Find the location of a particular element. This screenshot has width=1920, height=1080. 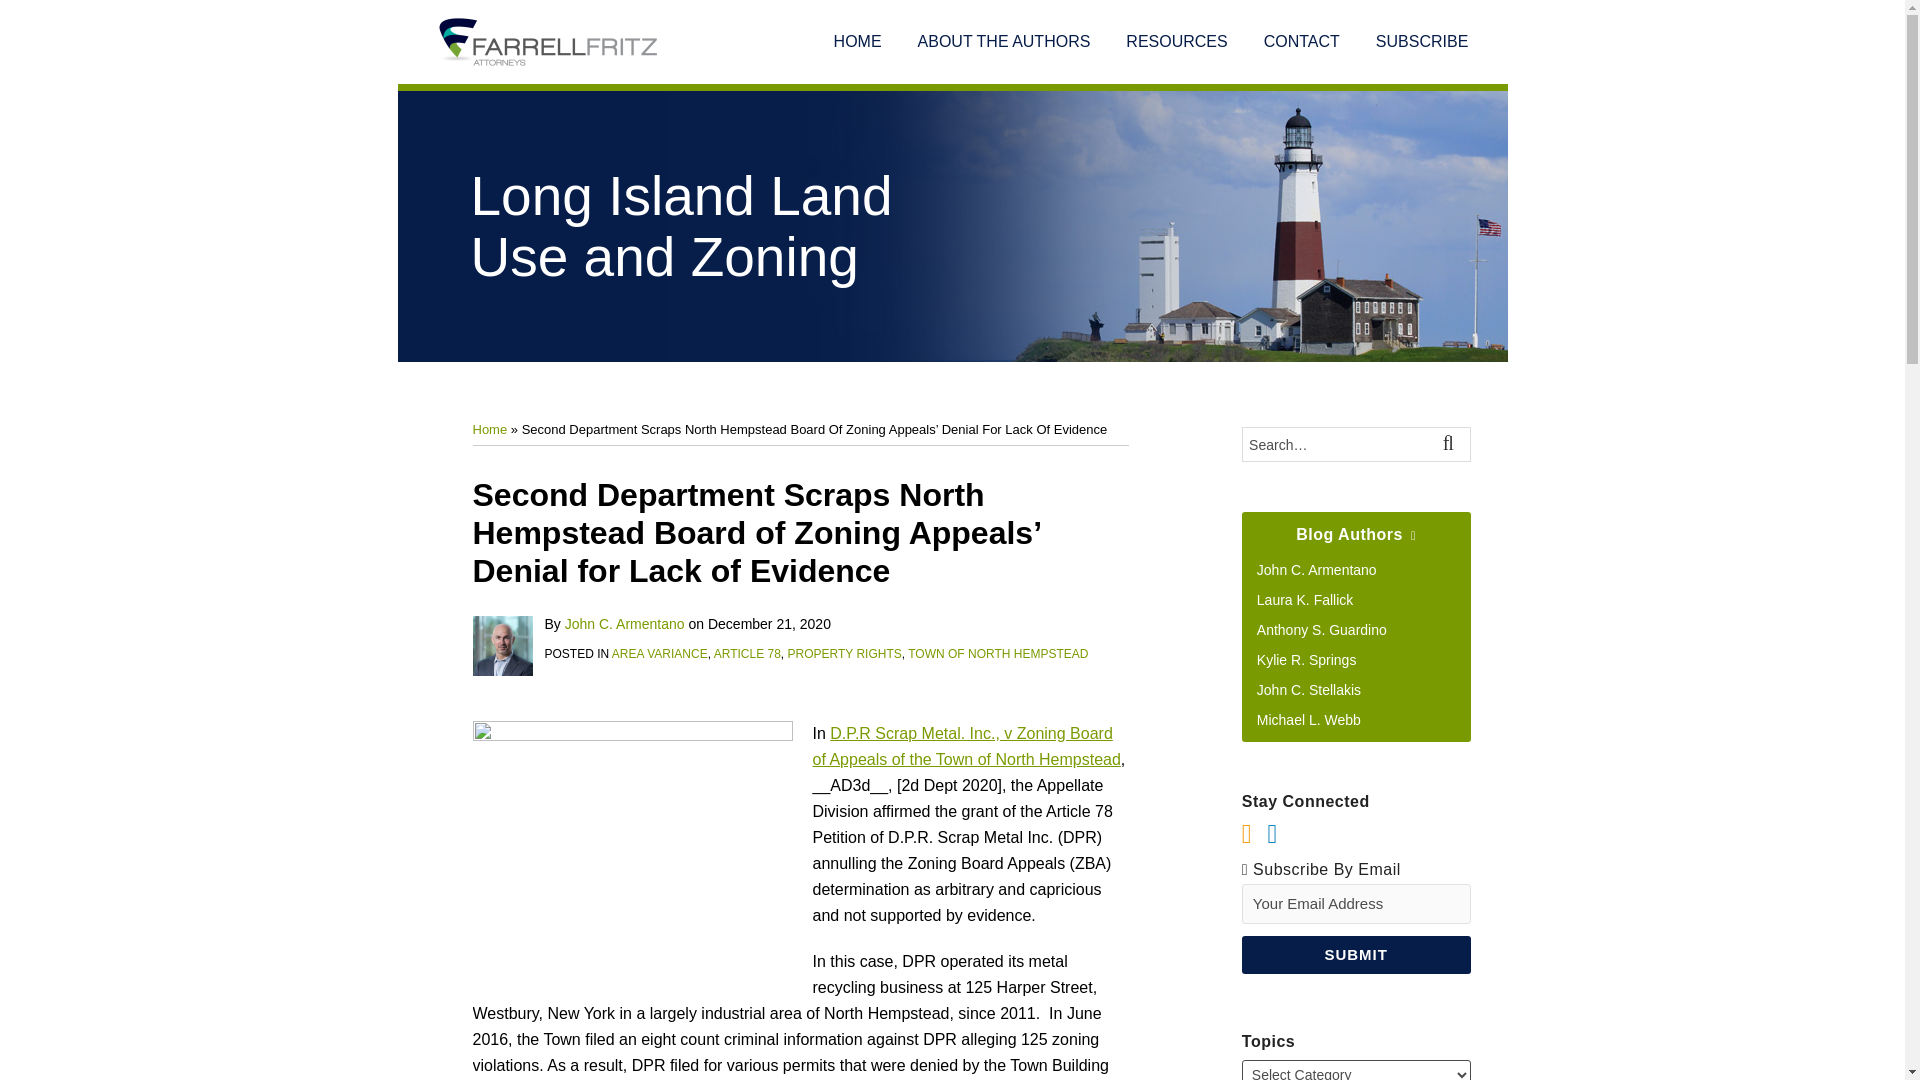

SUBSCRIBE is located at coordinates (1422, 42).